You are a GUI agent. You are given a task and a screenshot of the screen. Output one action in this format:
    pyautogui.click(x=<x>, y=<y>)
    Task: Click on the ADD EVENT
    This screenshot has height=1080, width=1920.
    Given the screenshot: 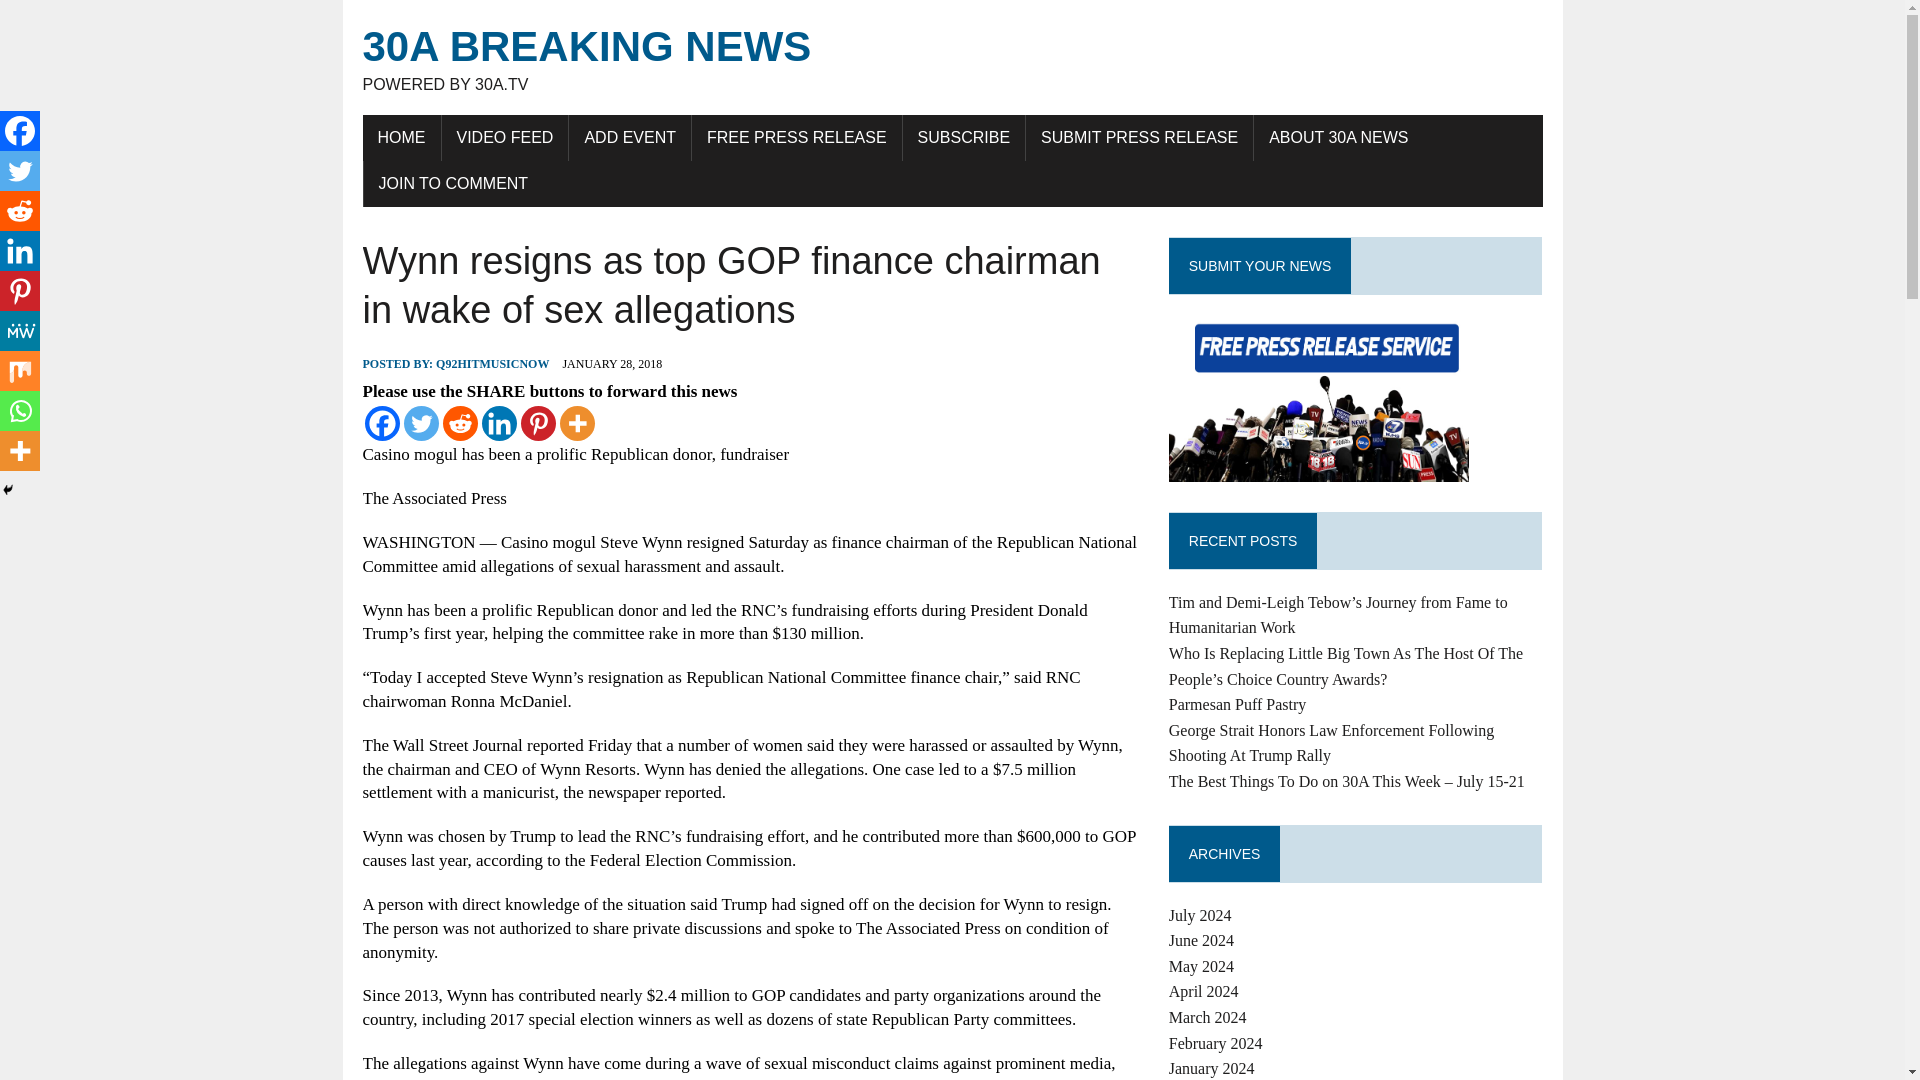 What is the action you would take?
    pyautogui.click(x=630, y=137)
    